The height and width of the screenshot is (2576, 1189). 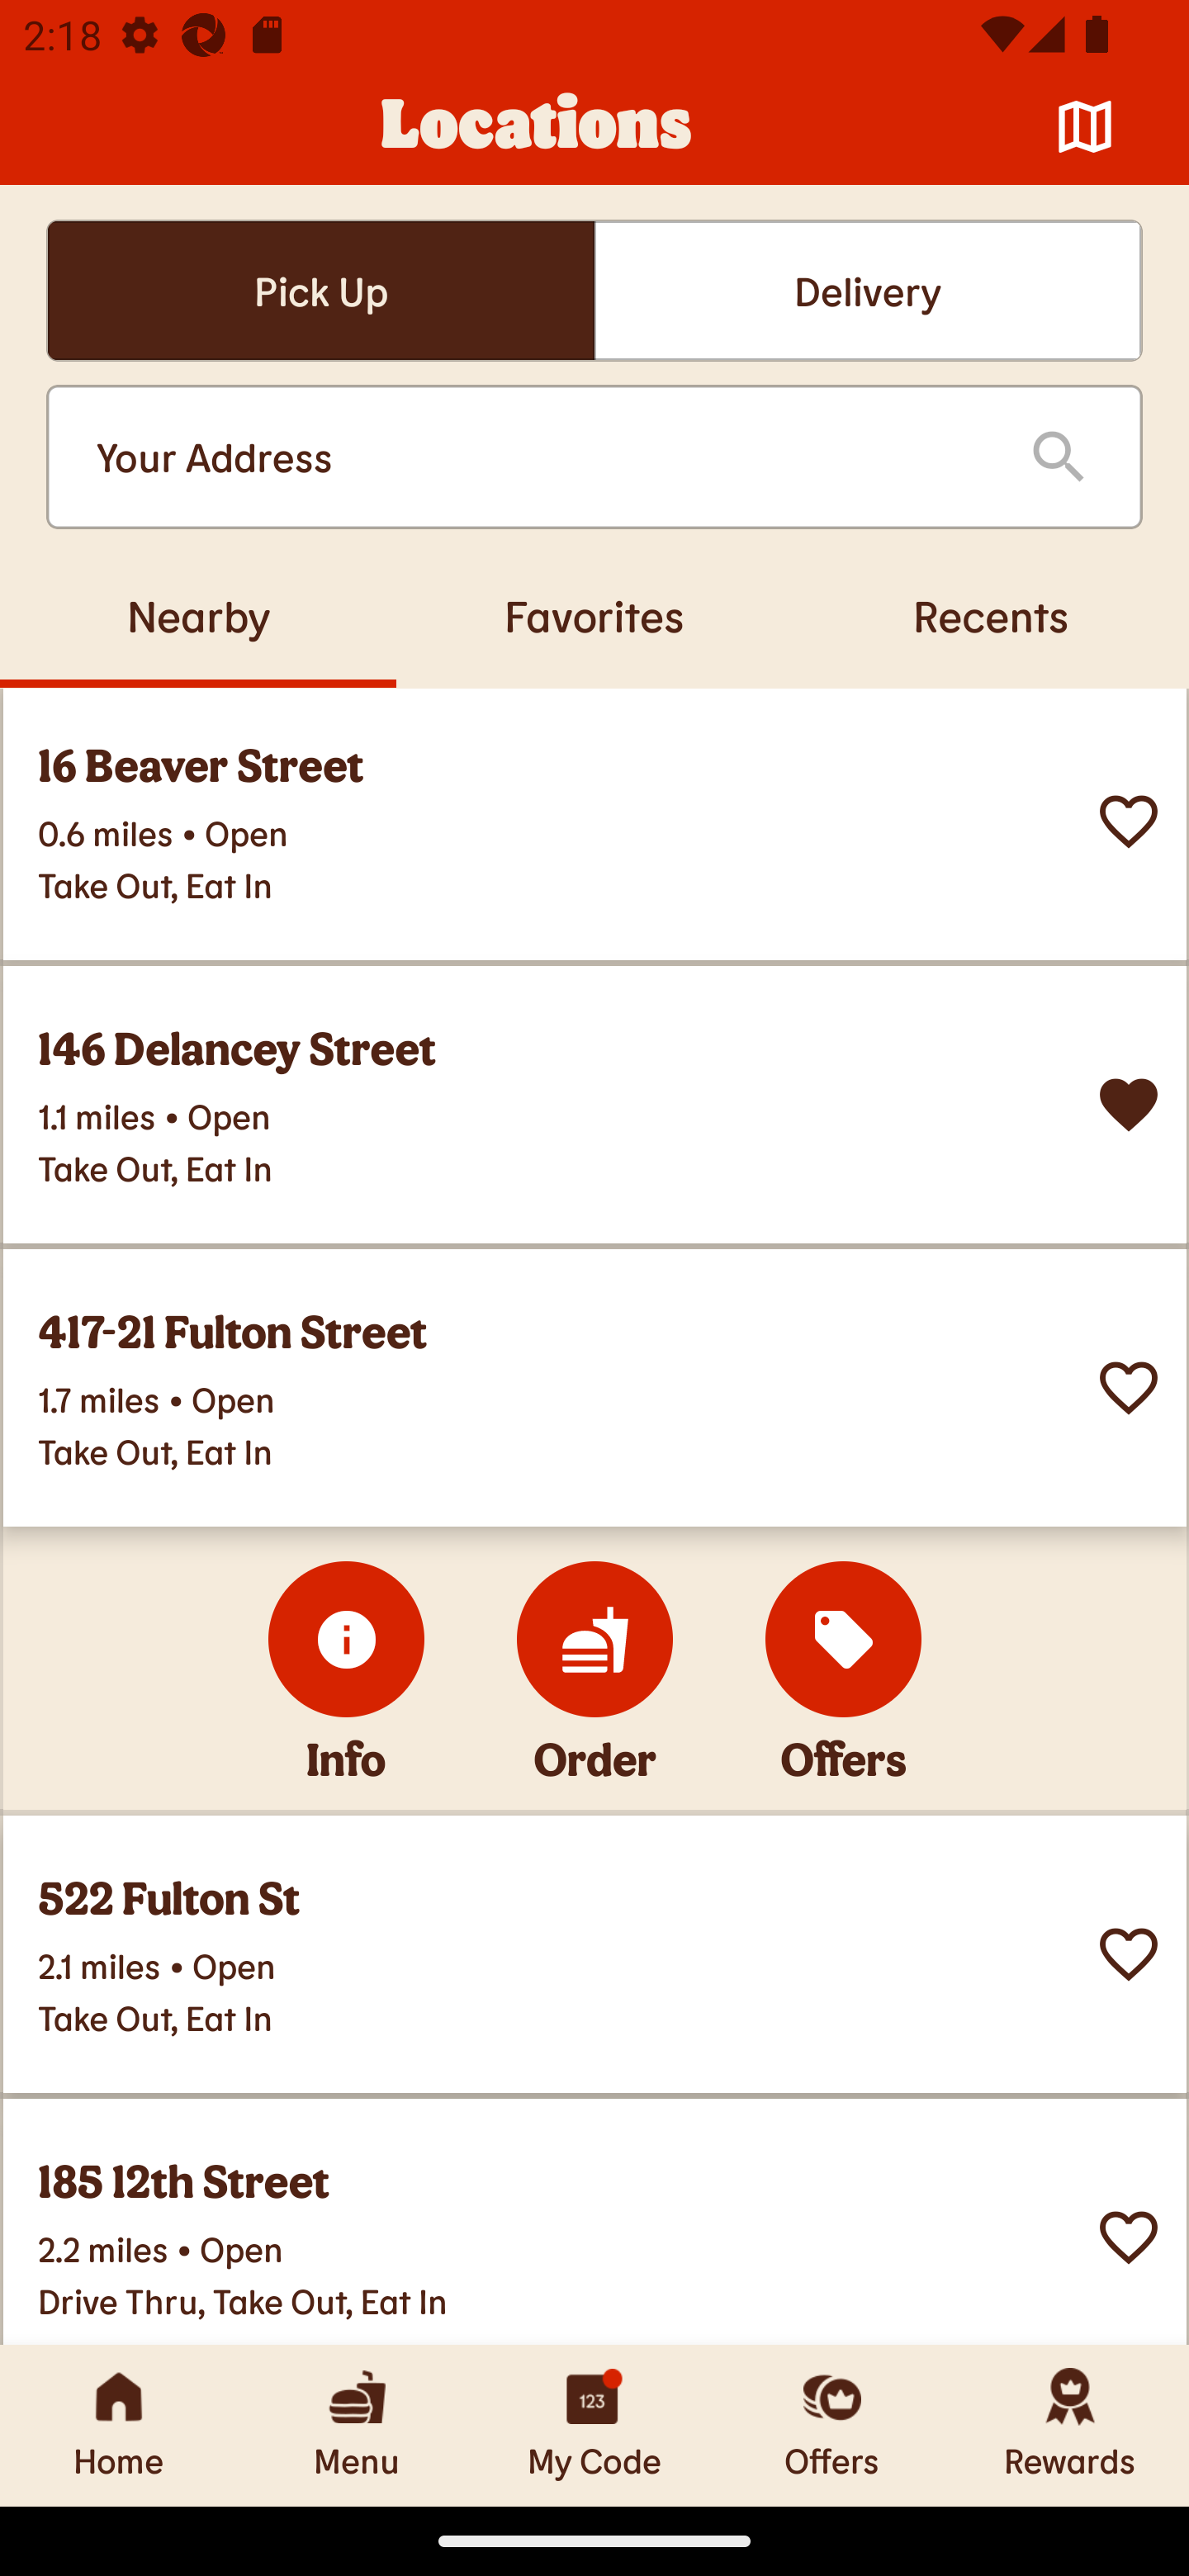 What do you see at coordinates (320, 291) in the screenshot?
I see `Pick UpSelected Pick UpSelected Pick Up` at bounding box center [320, 291].